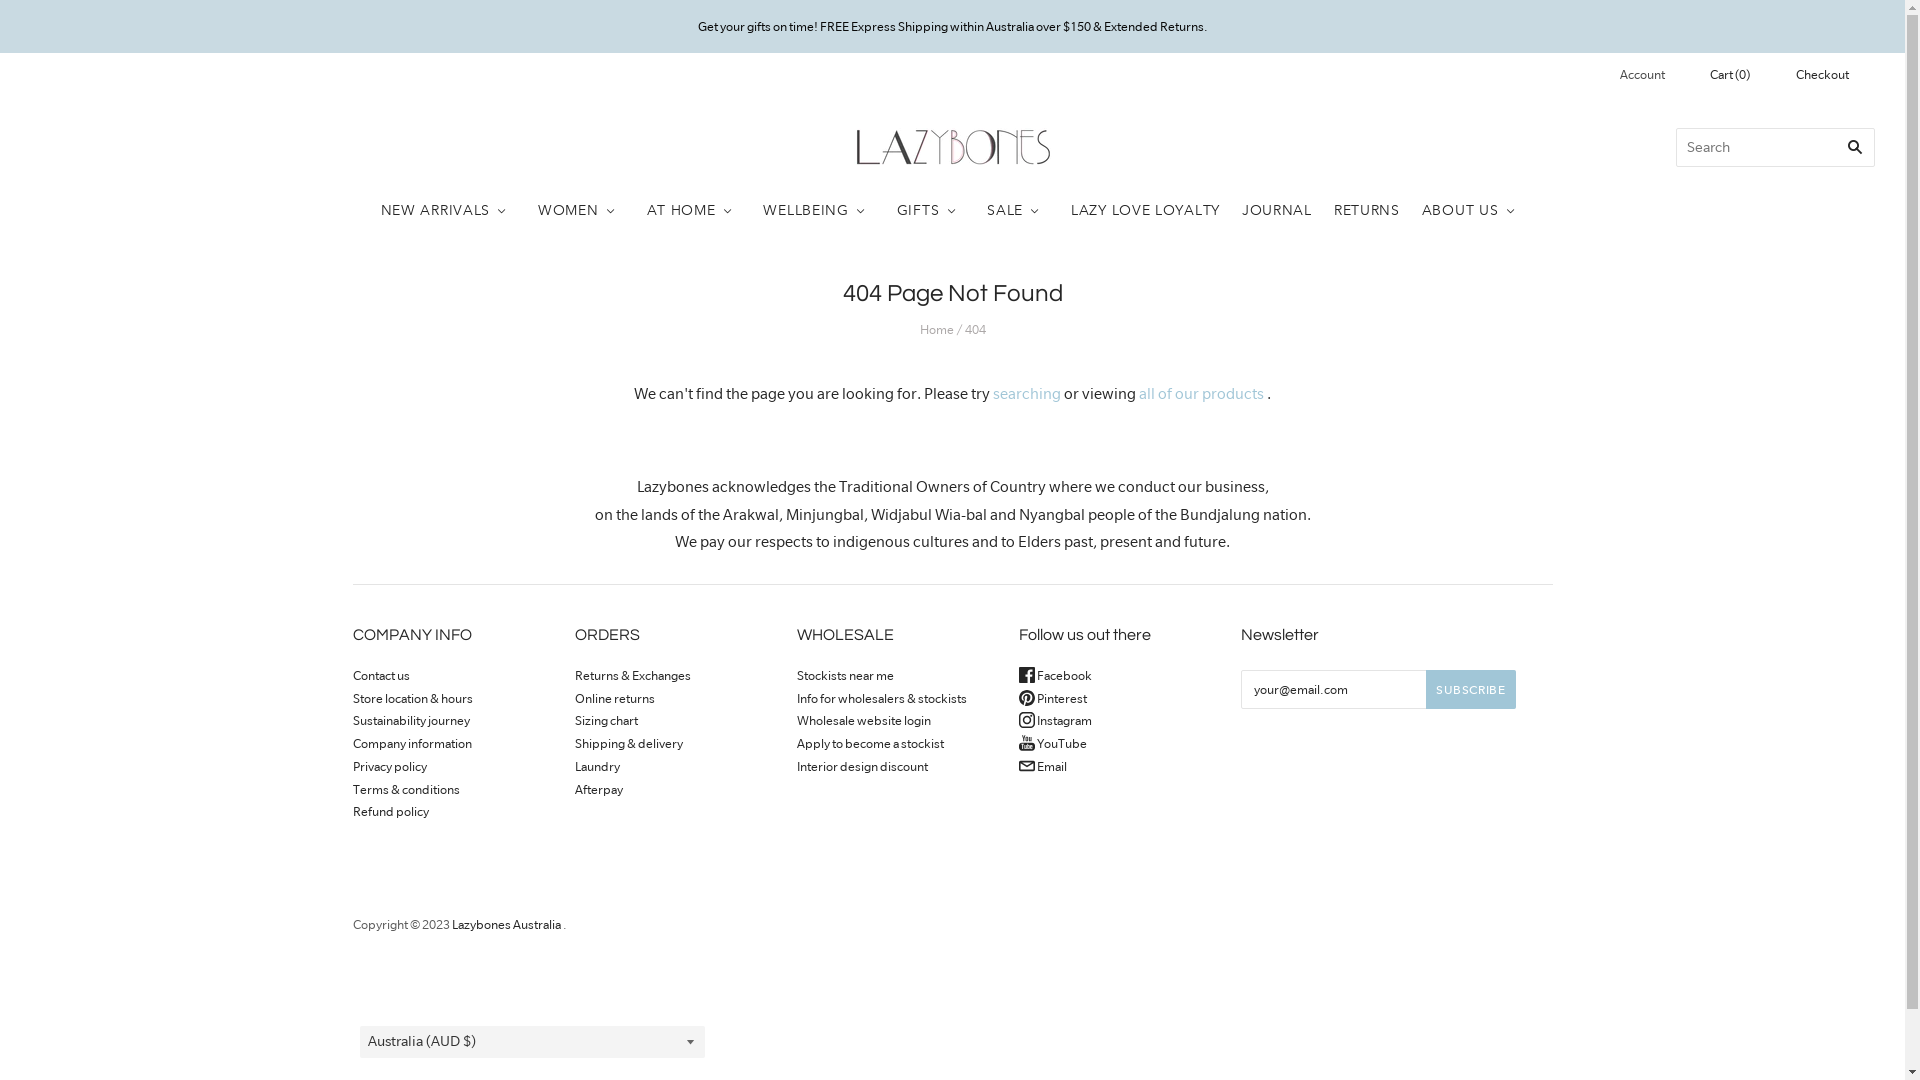  I want to click on Company information, so click(412, 744).